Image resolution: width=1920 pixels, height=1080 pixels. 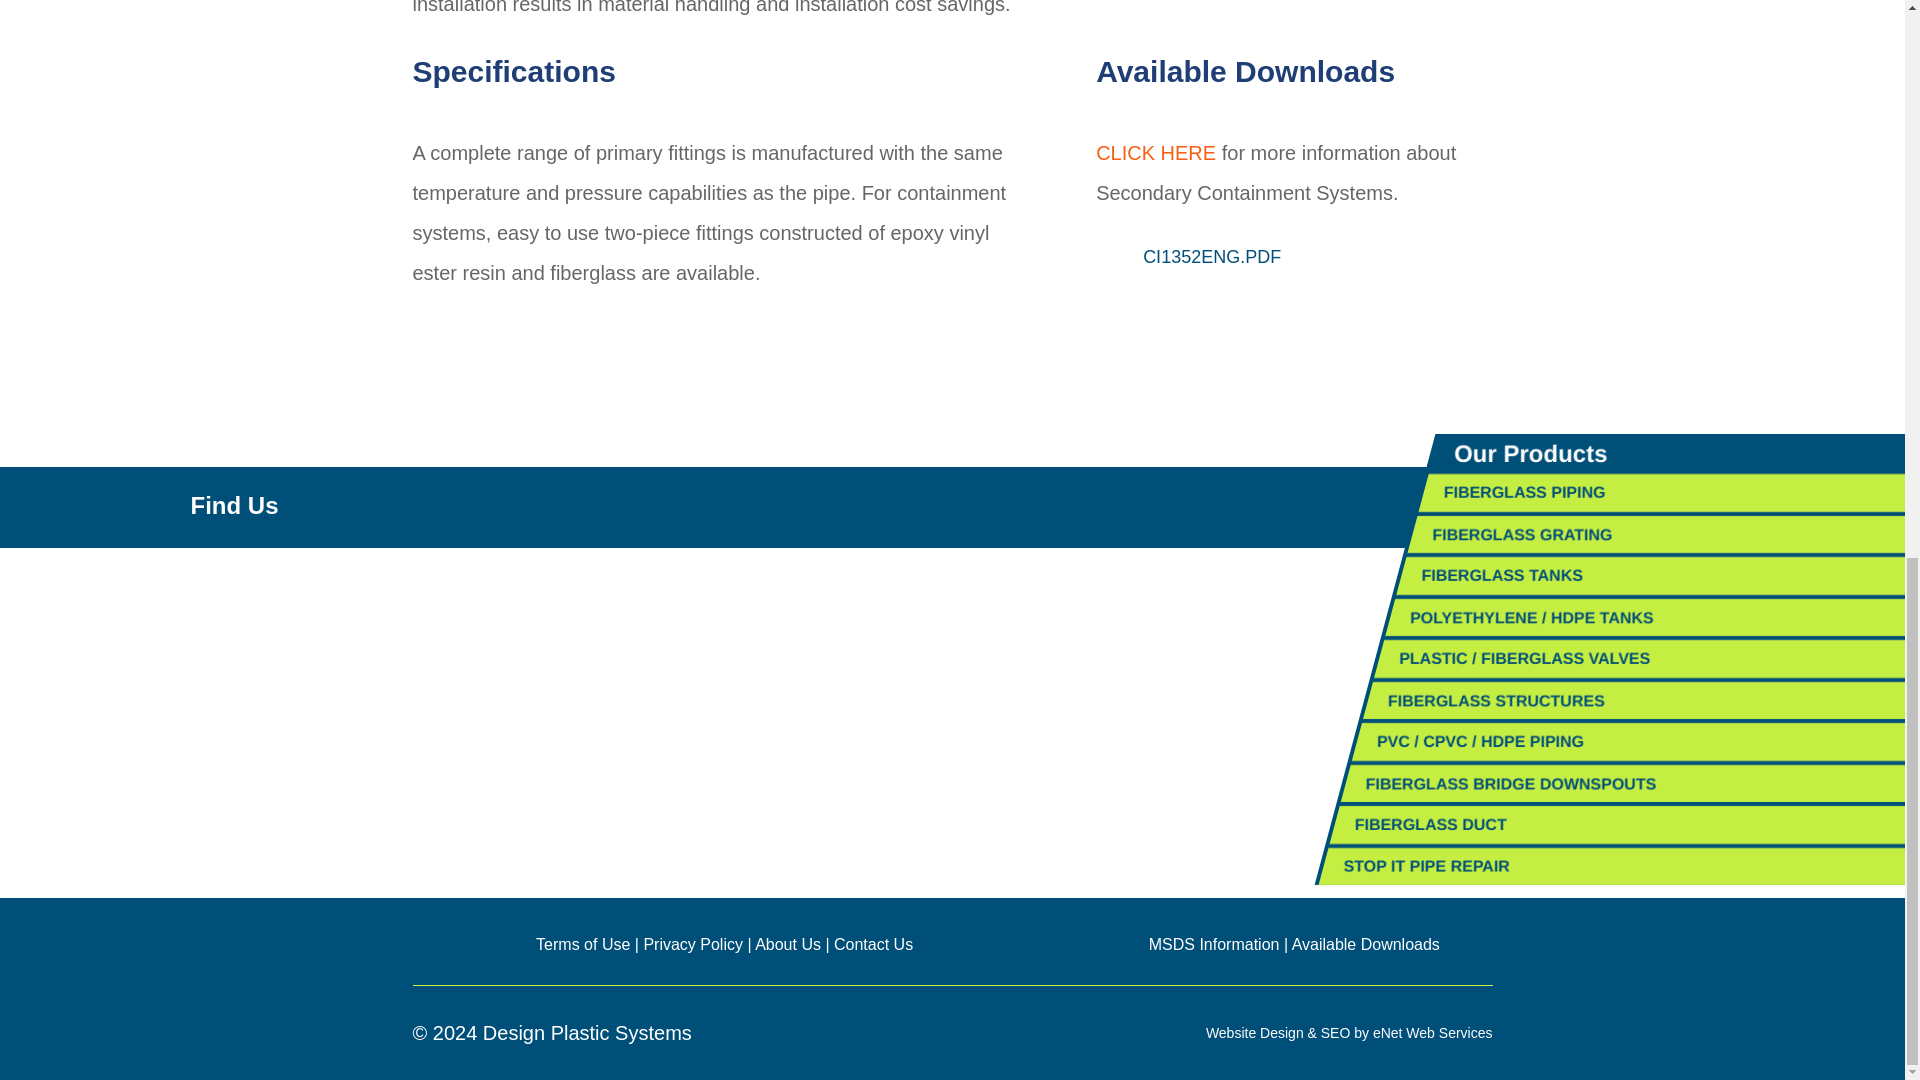 What do you see at coordinates (693, 944) in the screenshot?
I see `Privacy Policy` at bounding box center [693, 944].